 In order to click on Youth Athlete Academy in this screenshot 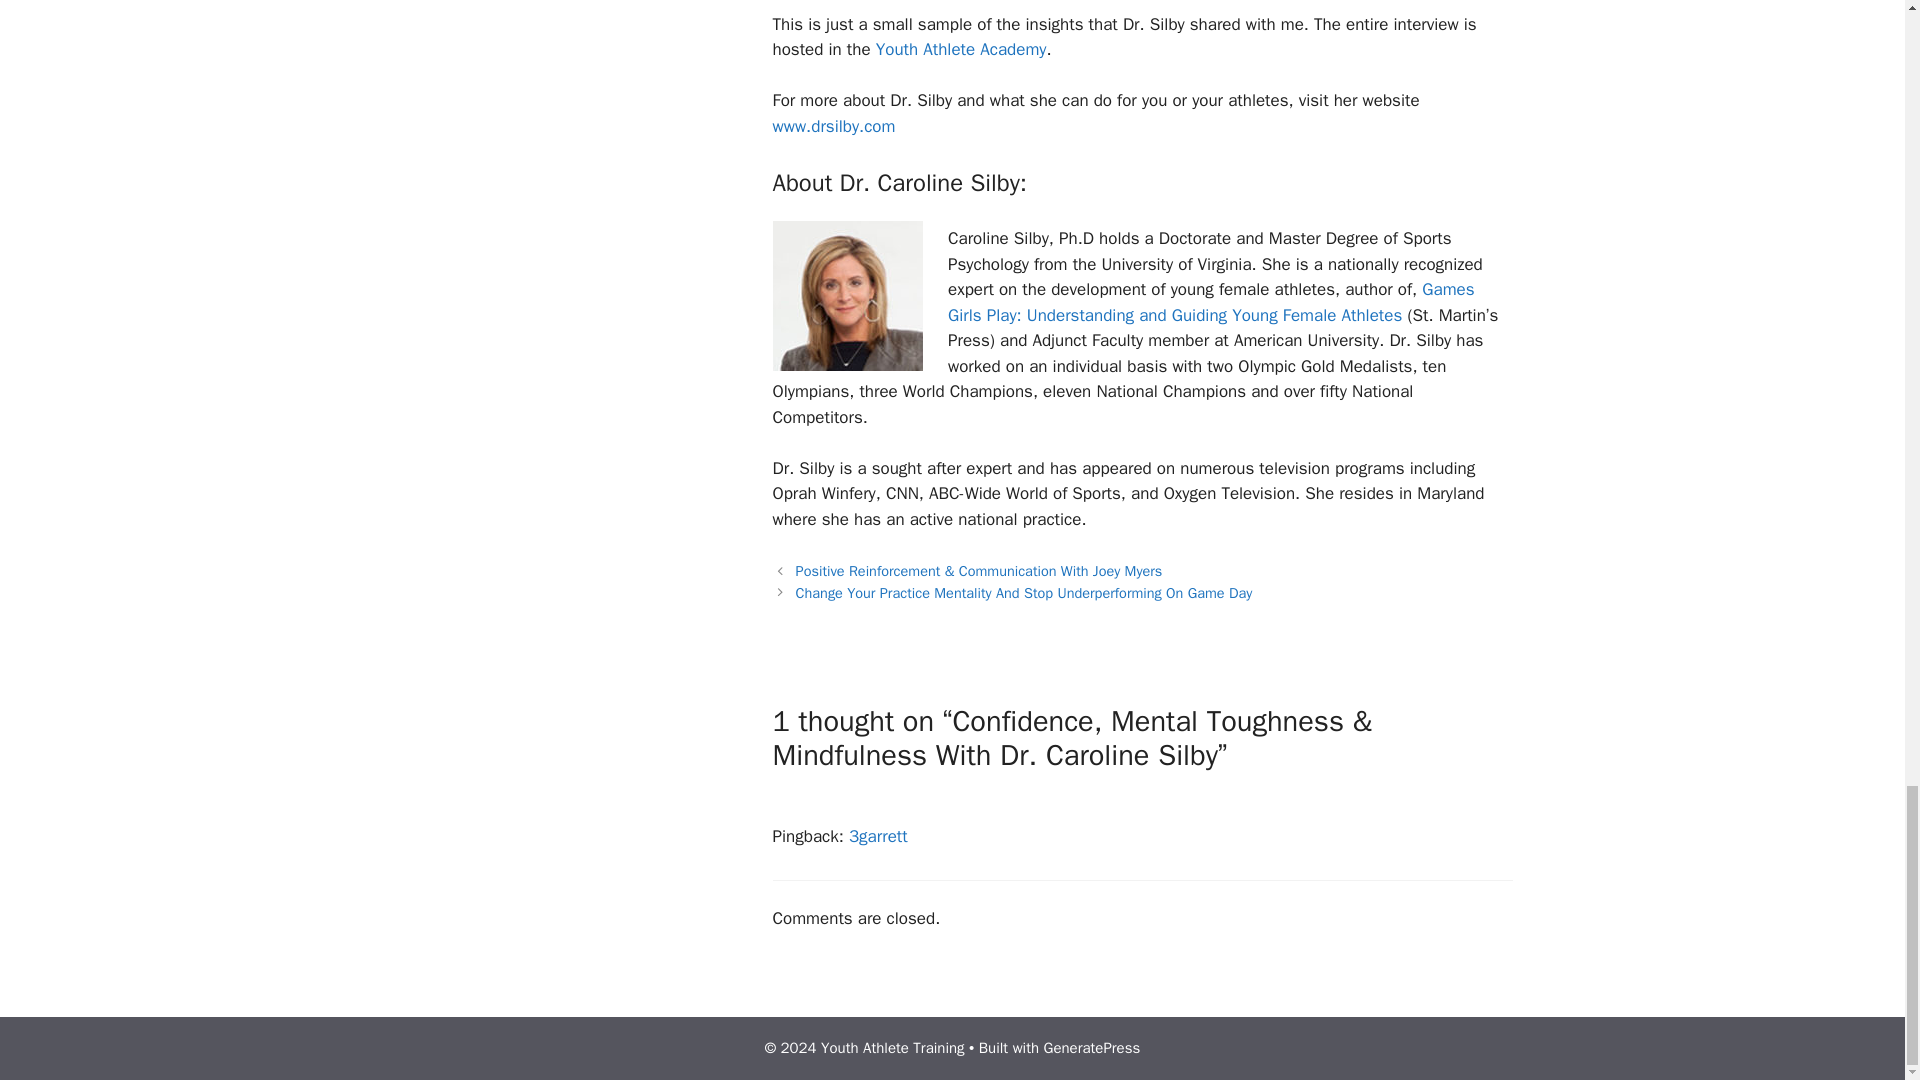, I will do `click(960, 49)`.